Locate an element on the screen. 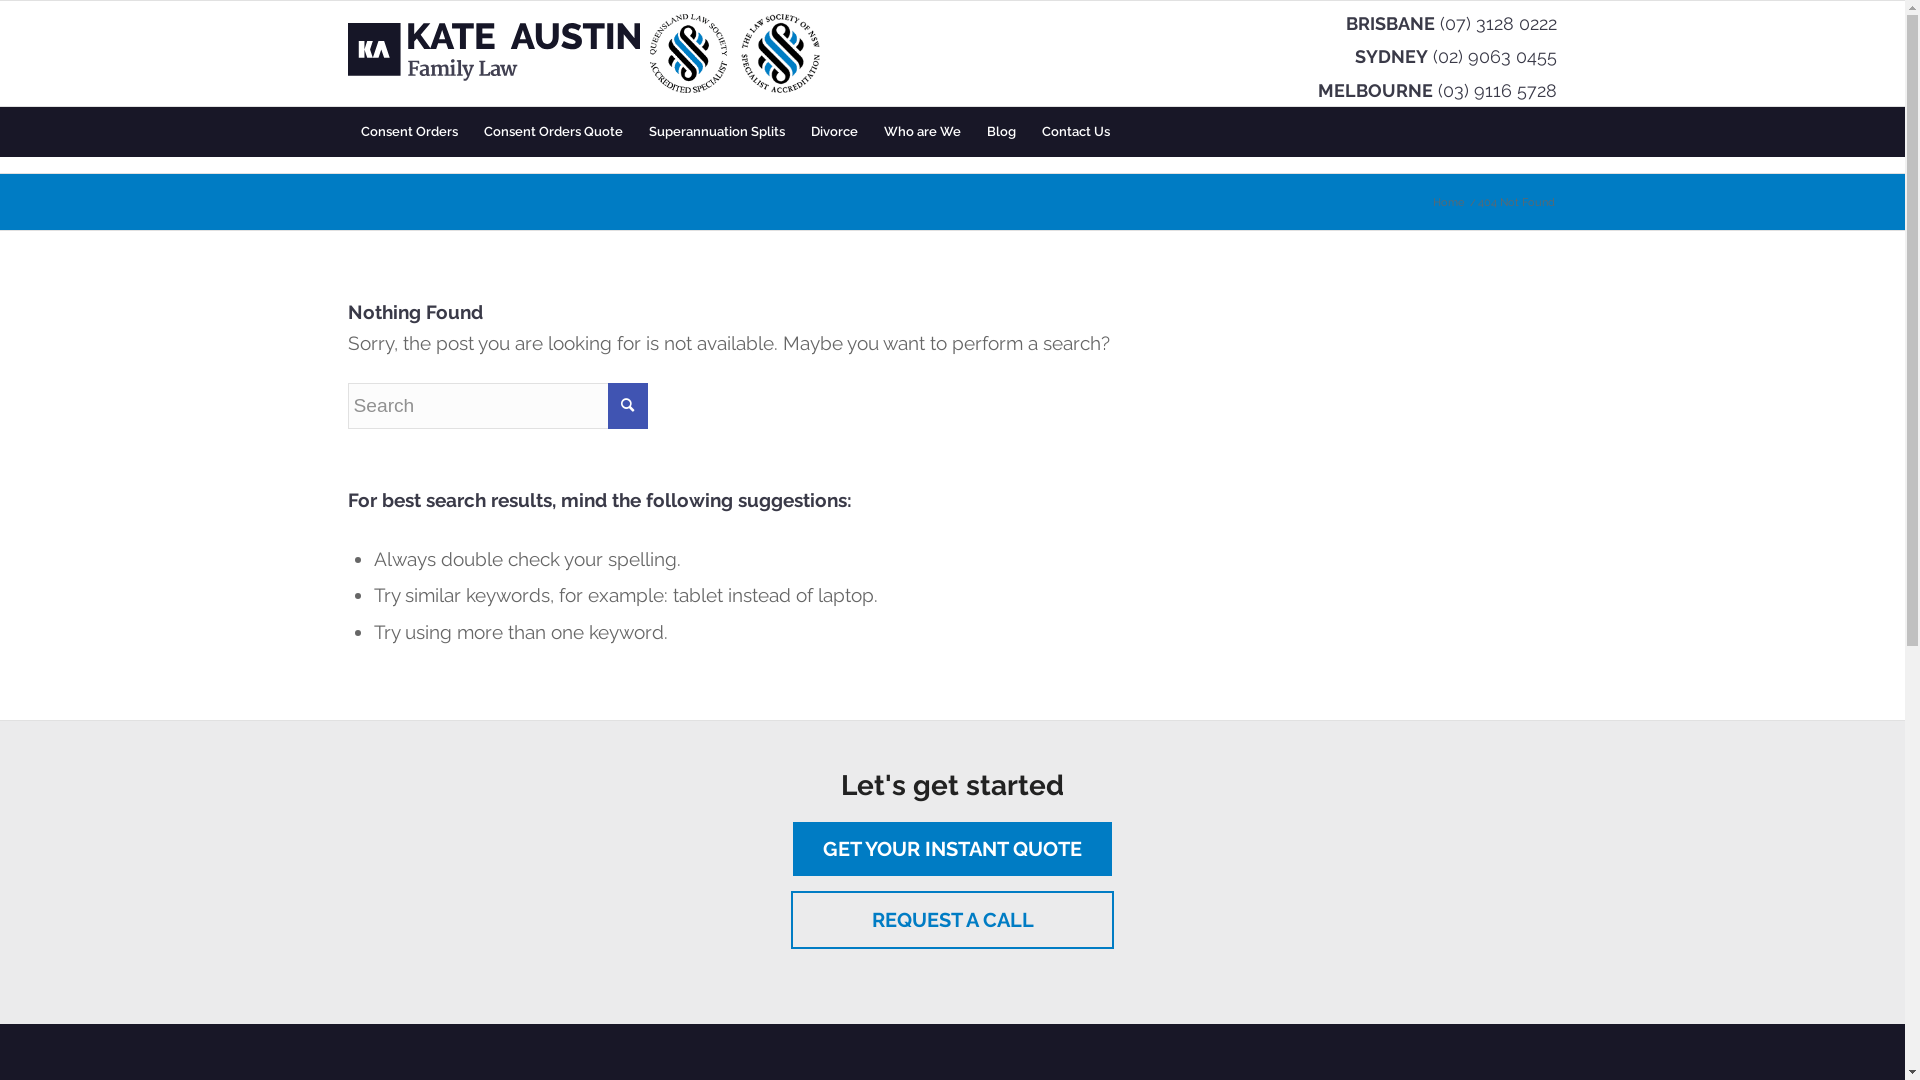 The width and height of the screenshot is (1920, 1080). Contact Us is located at coordinates (1075, 132).